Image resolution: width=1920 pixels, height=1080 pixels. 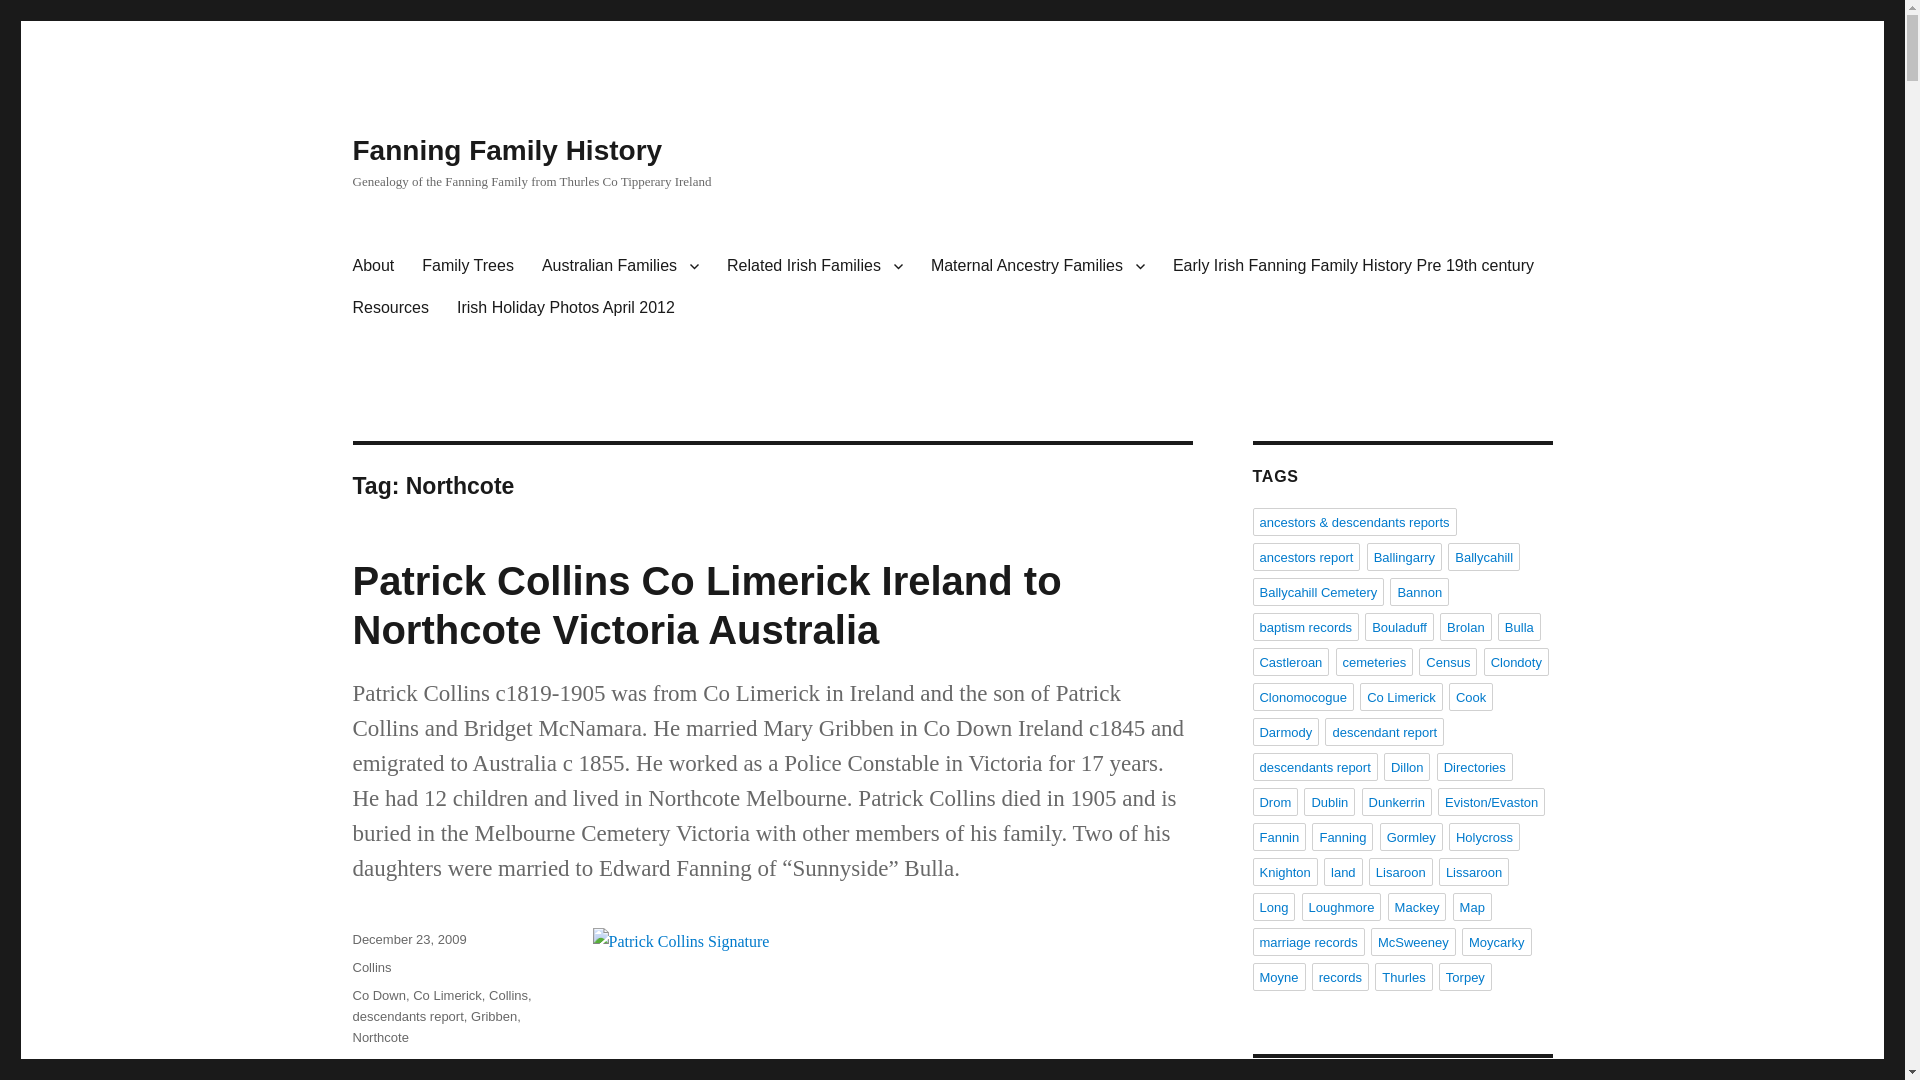 I want to click on Early Irish Fanning Family History Pre 19th century, so click(x=1353, y=266).